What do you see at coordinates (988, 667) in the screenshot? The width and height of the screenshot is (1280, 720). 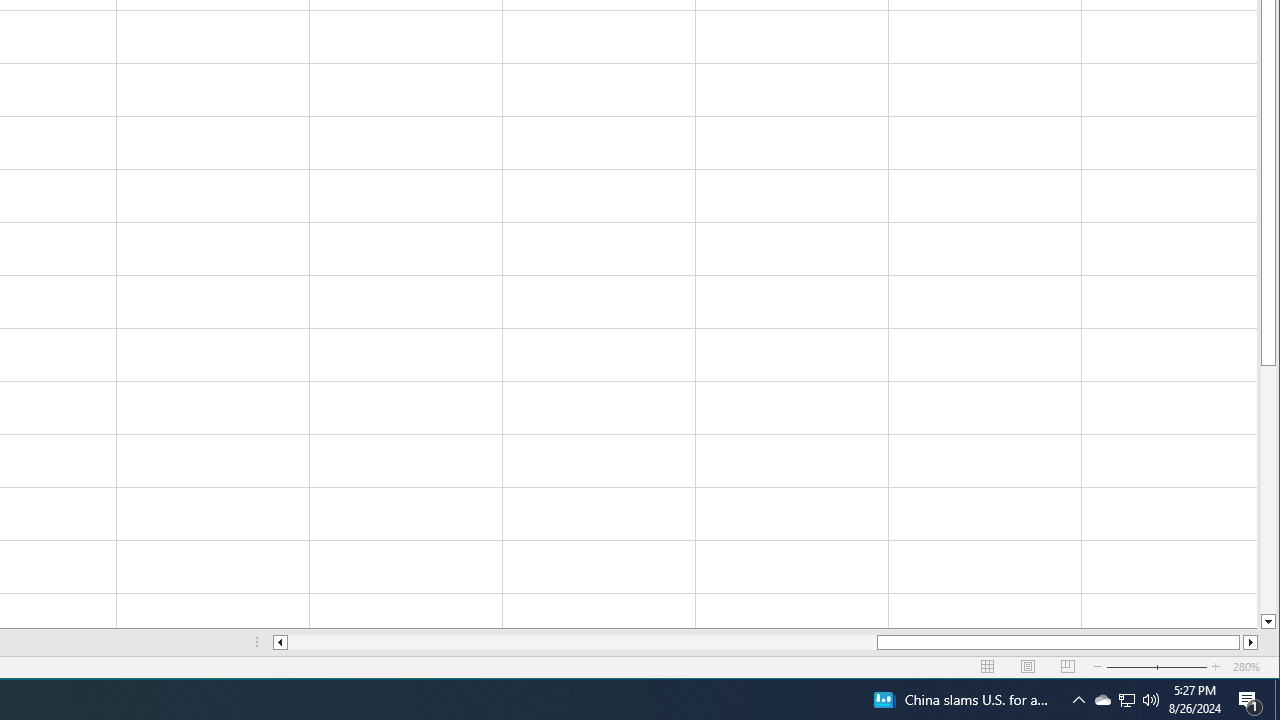 I see `Page Layout` at bounding box center [988, 667].